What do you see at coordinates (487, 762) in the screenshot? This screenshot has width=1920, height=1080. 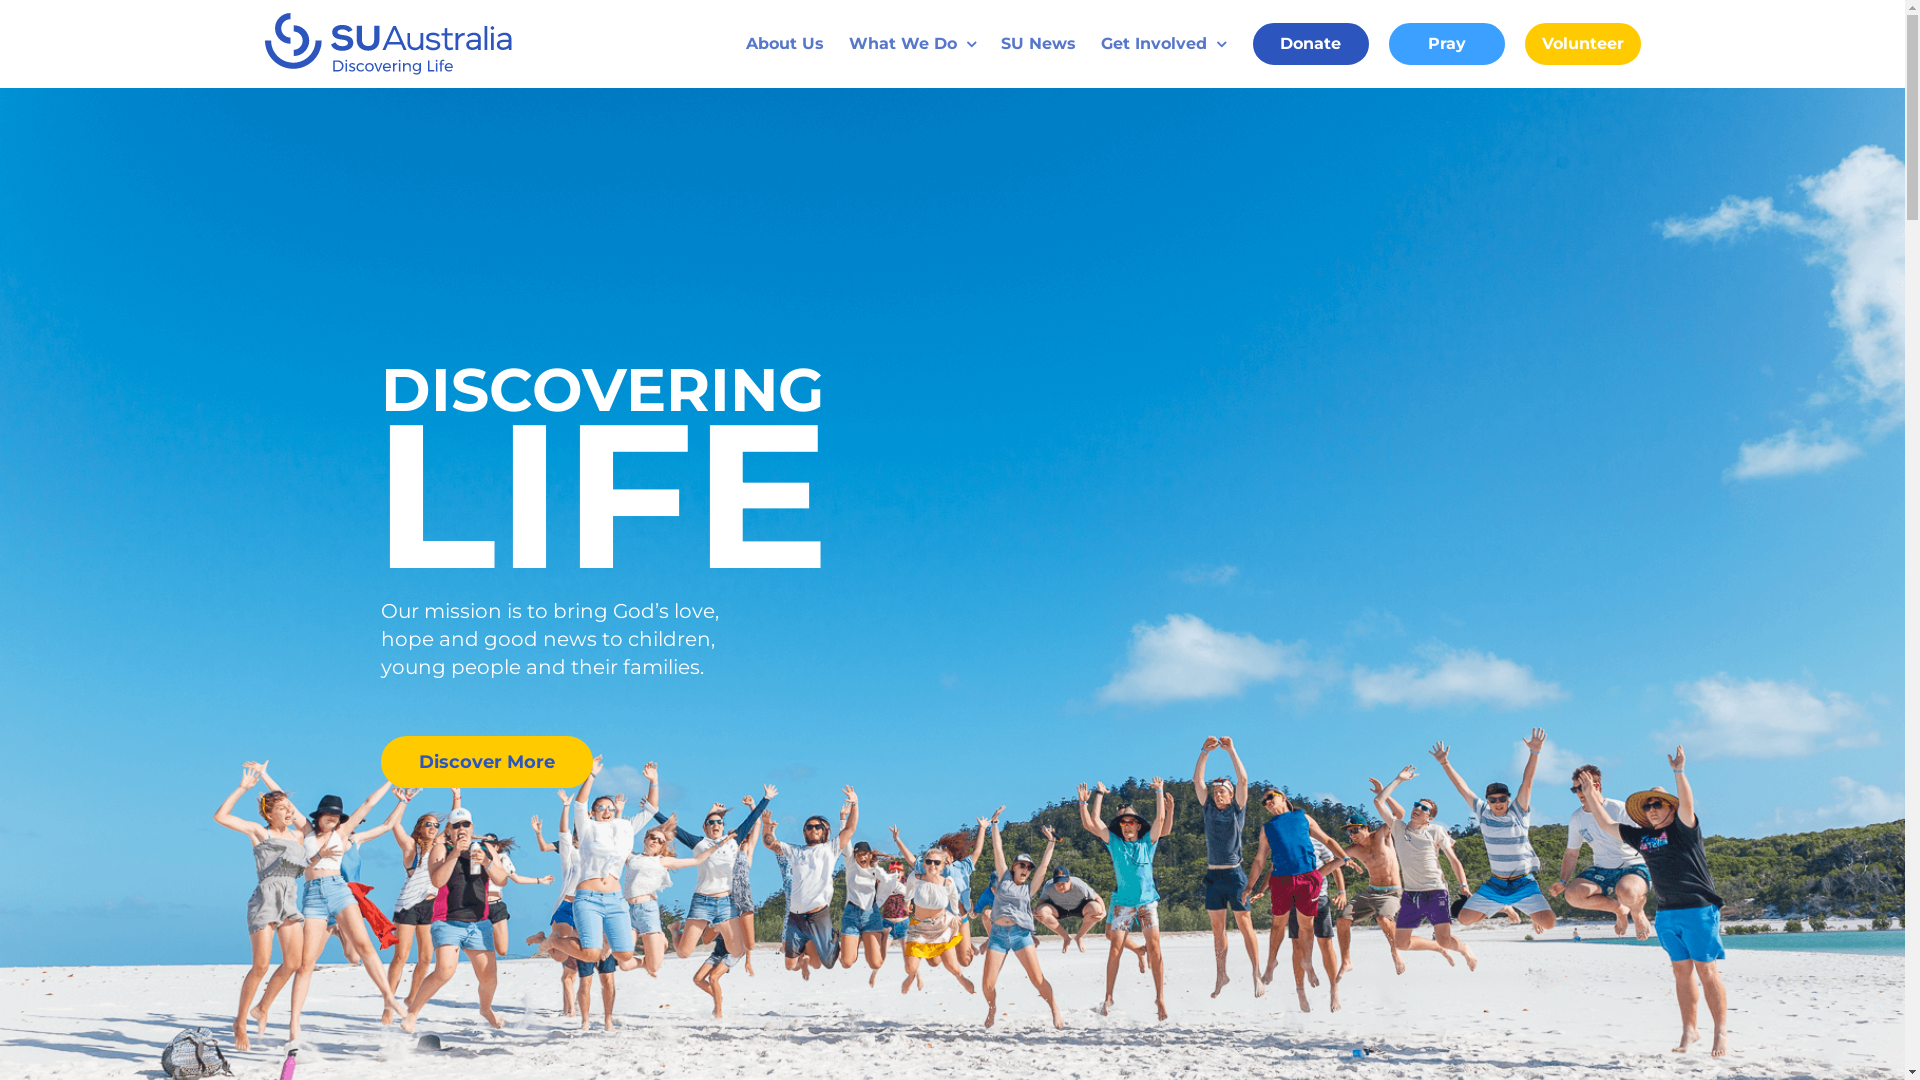 I see `Discover More` at bounding box center [487, 762].